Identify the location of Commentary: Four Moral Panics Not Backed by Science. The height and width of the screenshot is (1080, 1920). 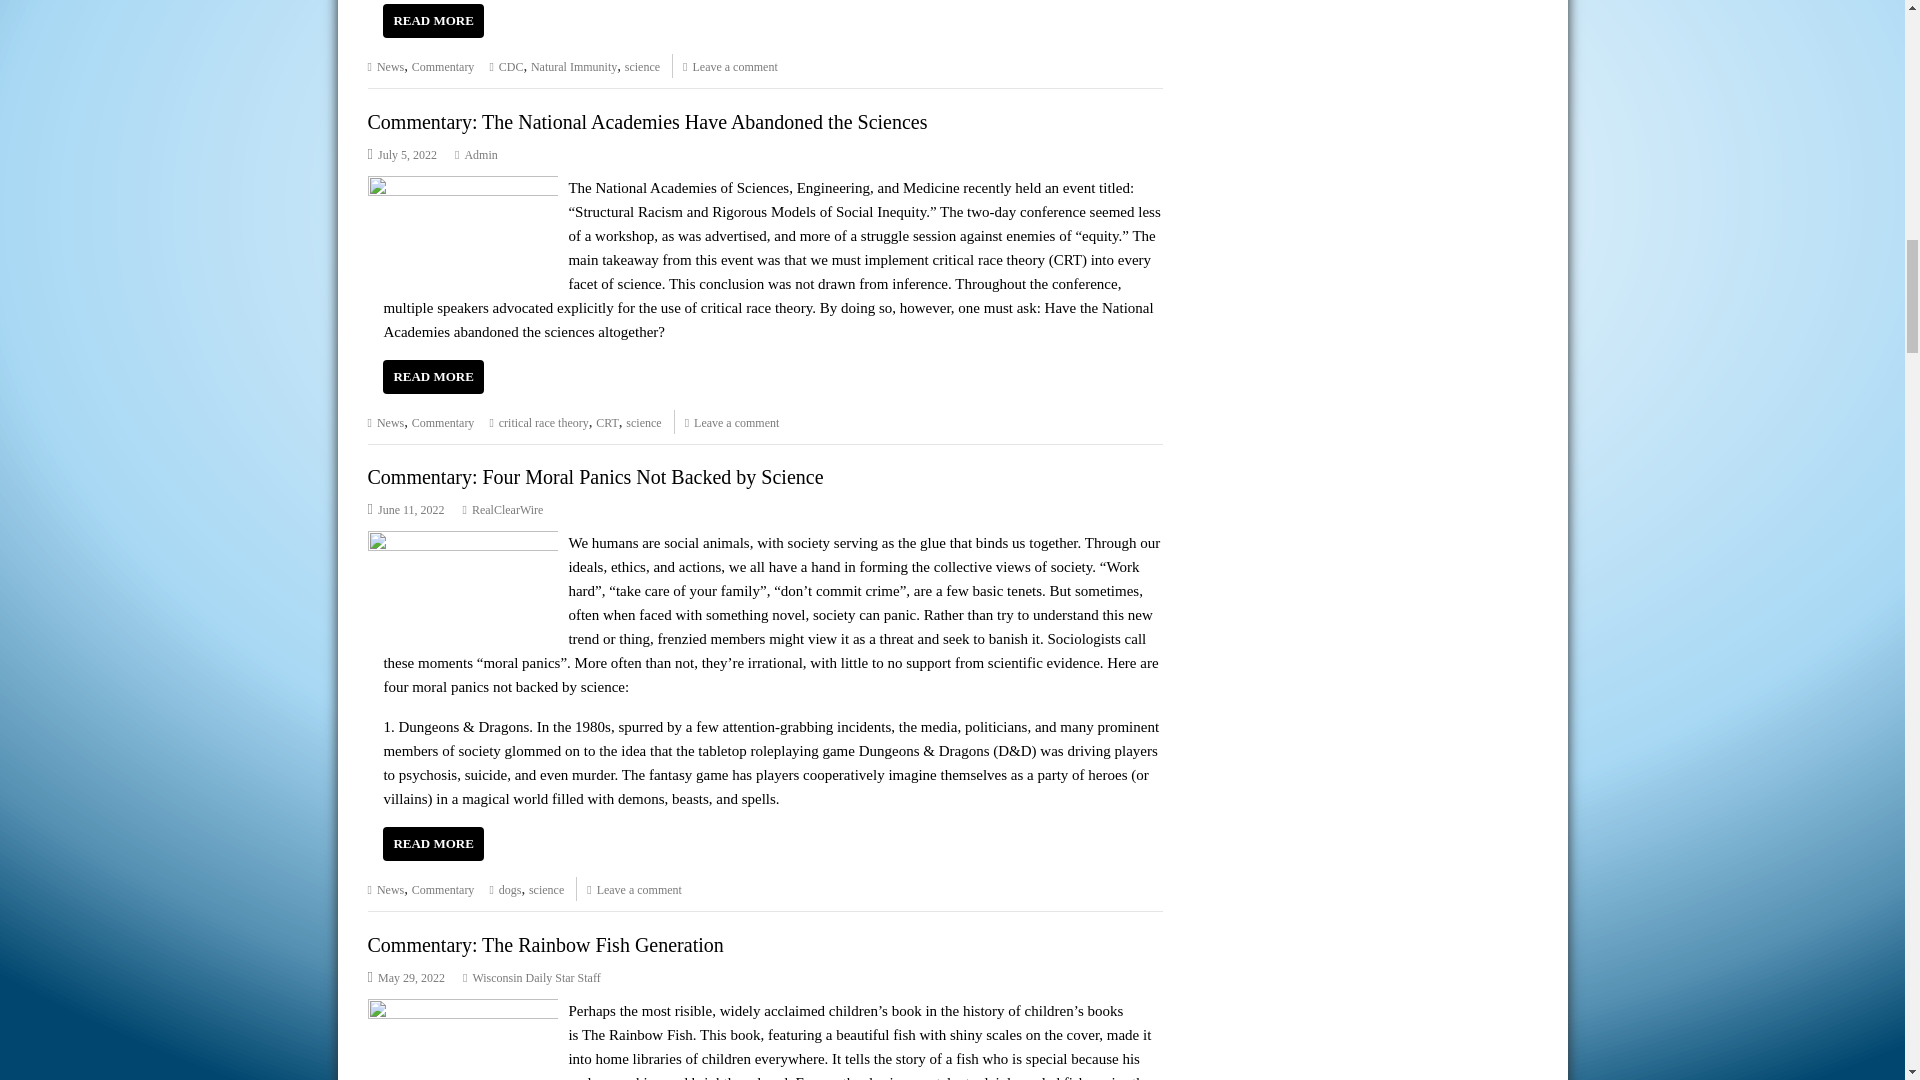
(463, 542).